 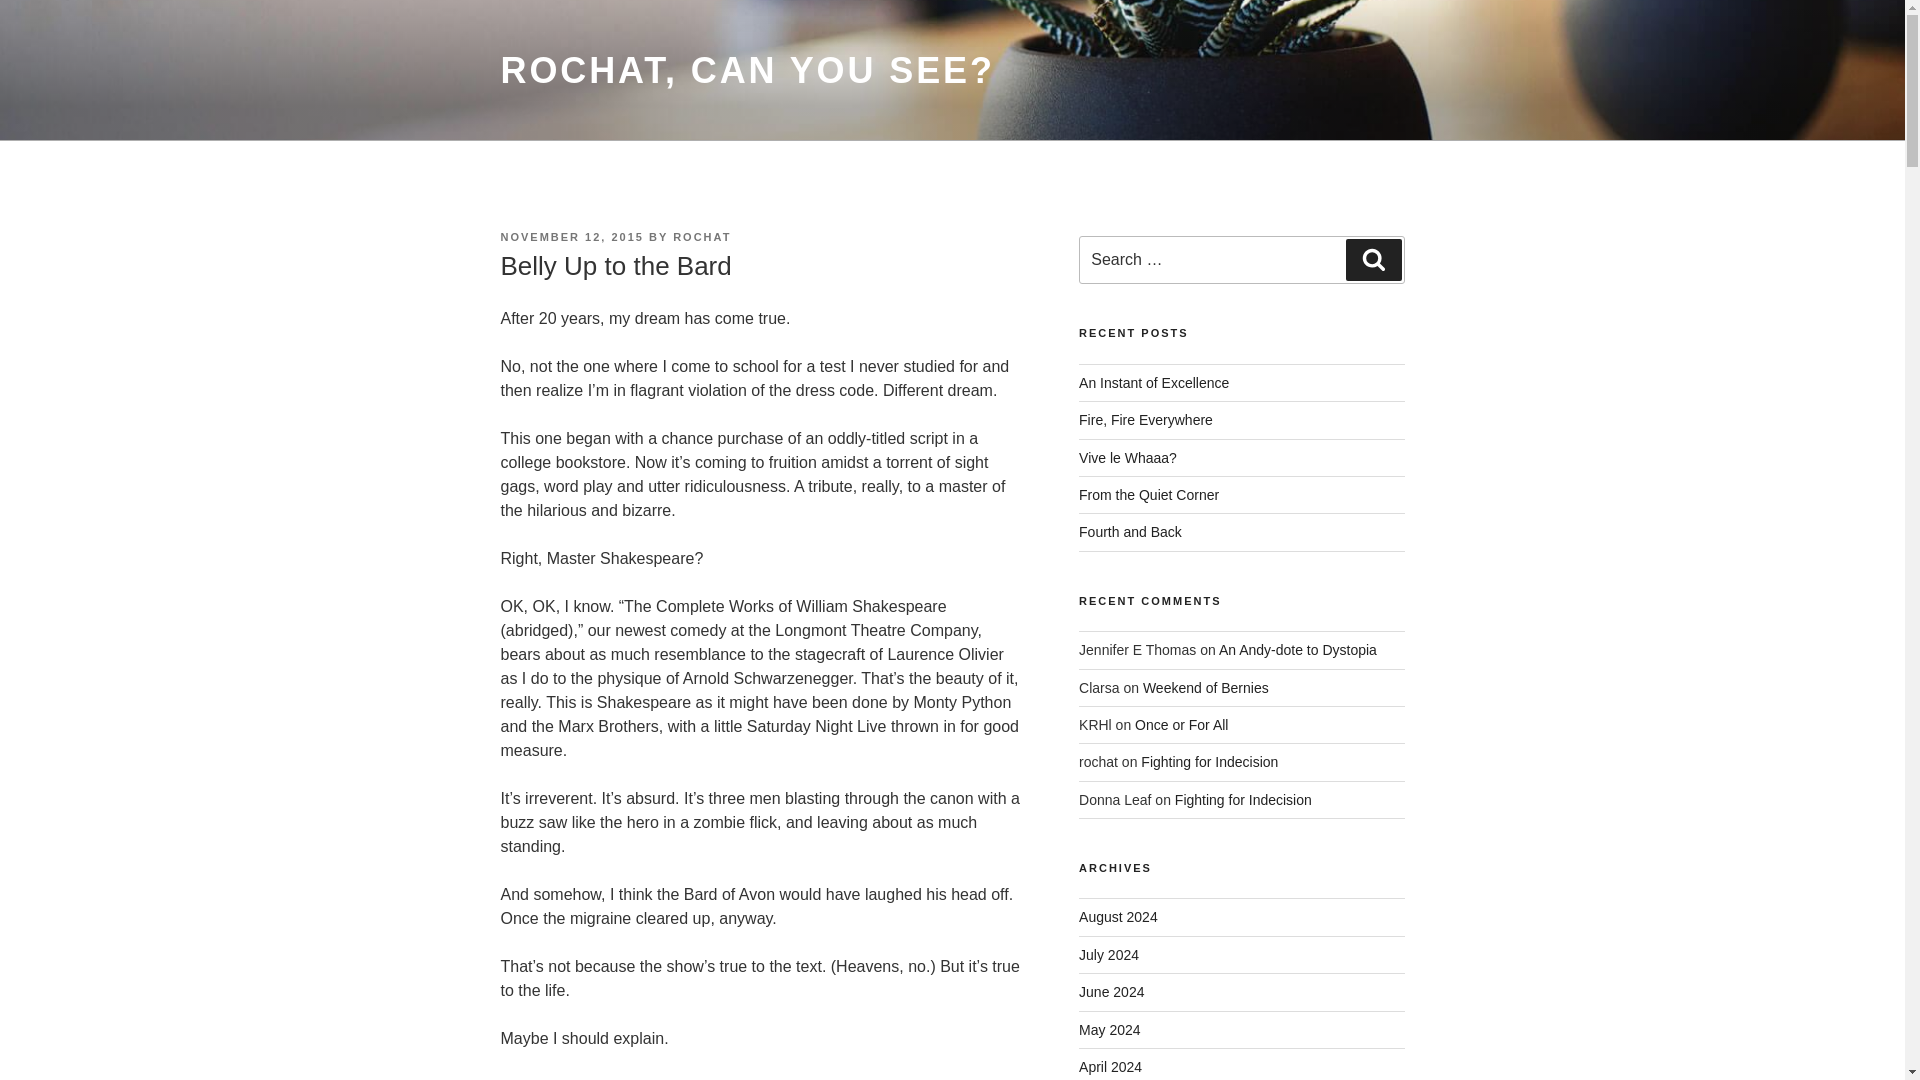 What do you see at coordinates (1128, 458) in the screenshot?
I see `Vive le Whaaa?` at bounding box center [1128, 458].